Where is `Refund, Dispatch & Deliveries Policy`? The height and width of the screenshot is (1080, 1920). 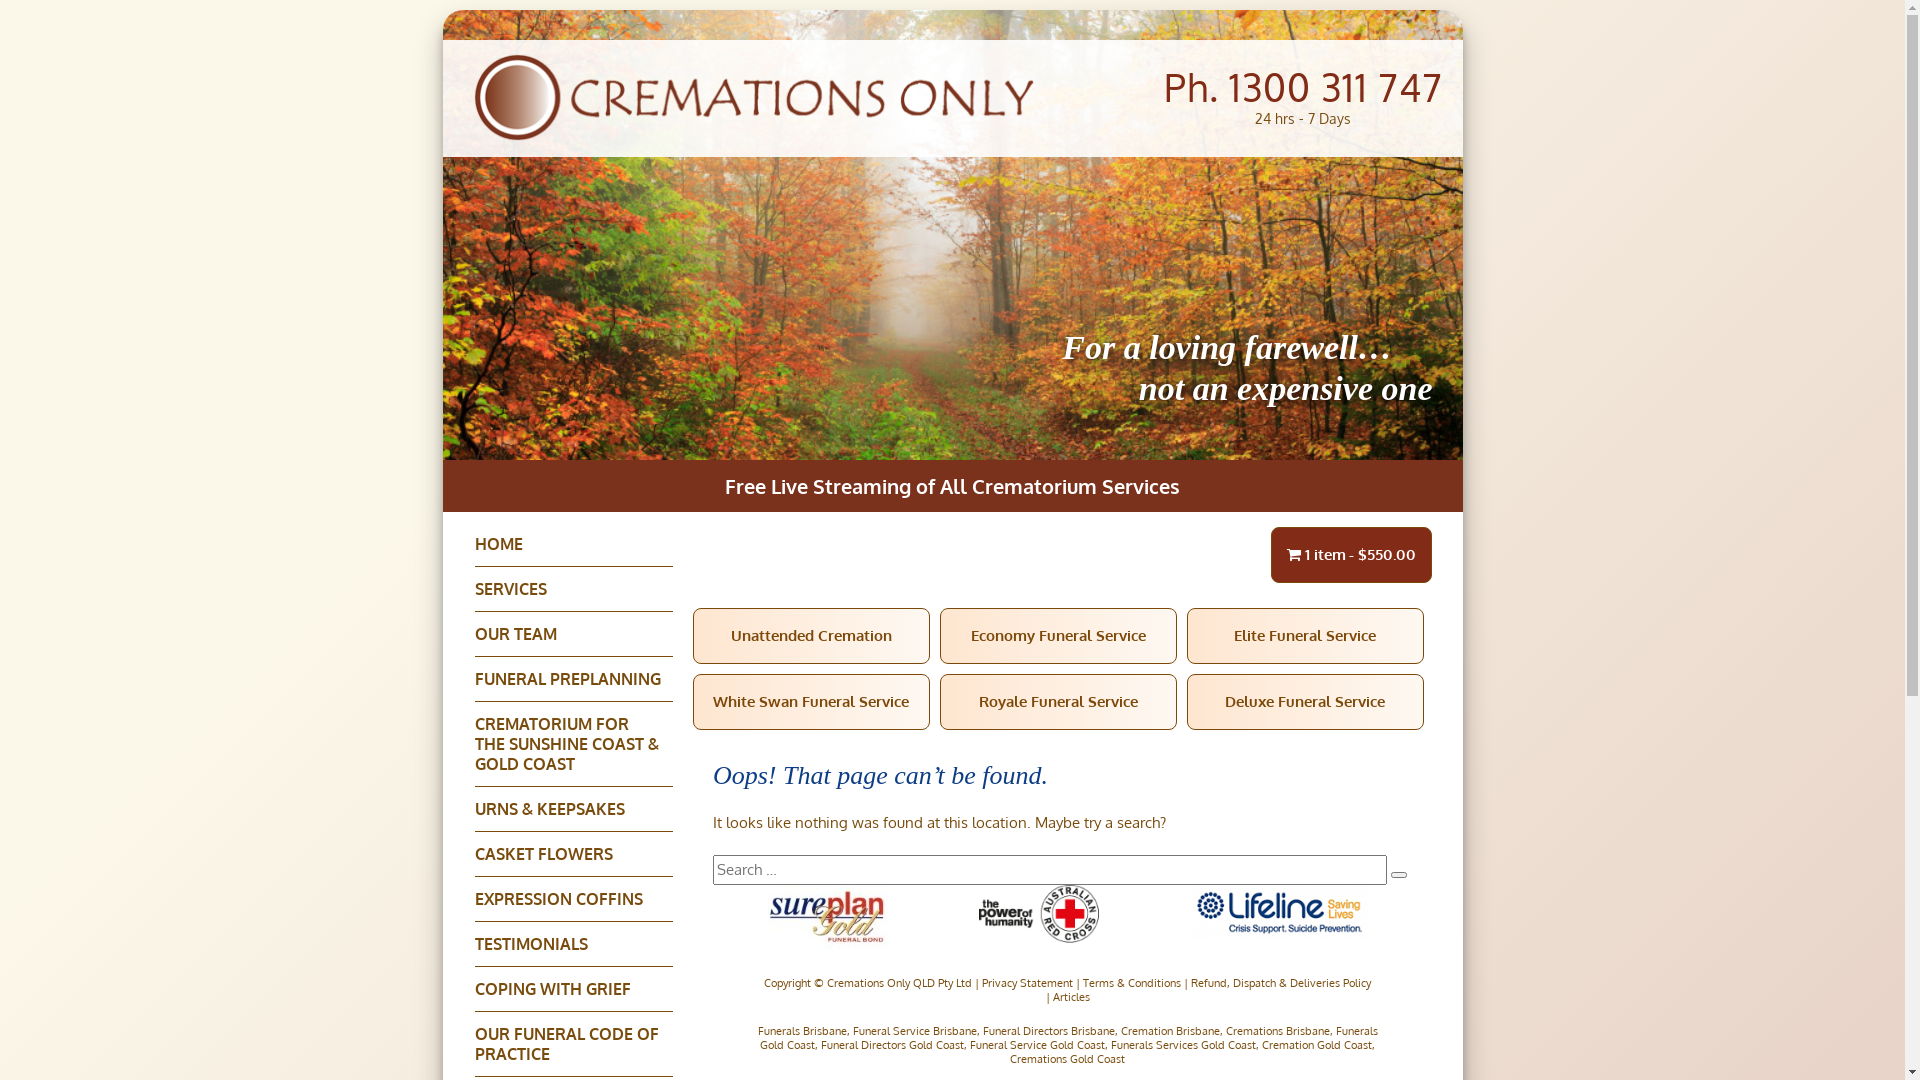 Refund, Dispatch & Deliveries Policy is located at coordinates (1281, 983).